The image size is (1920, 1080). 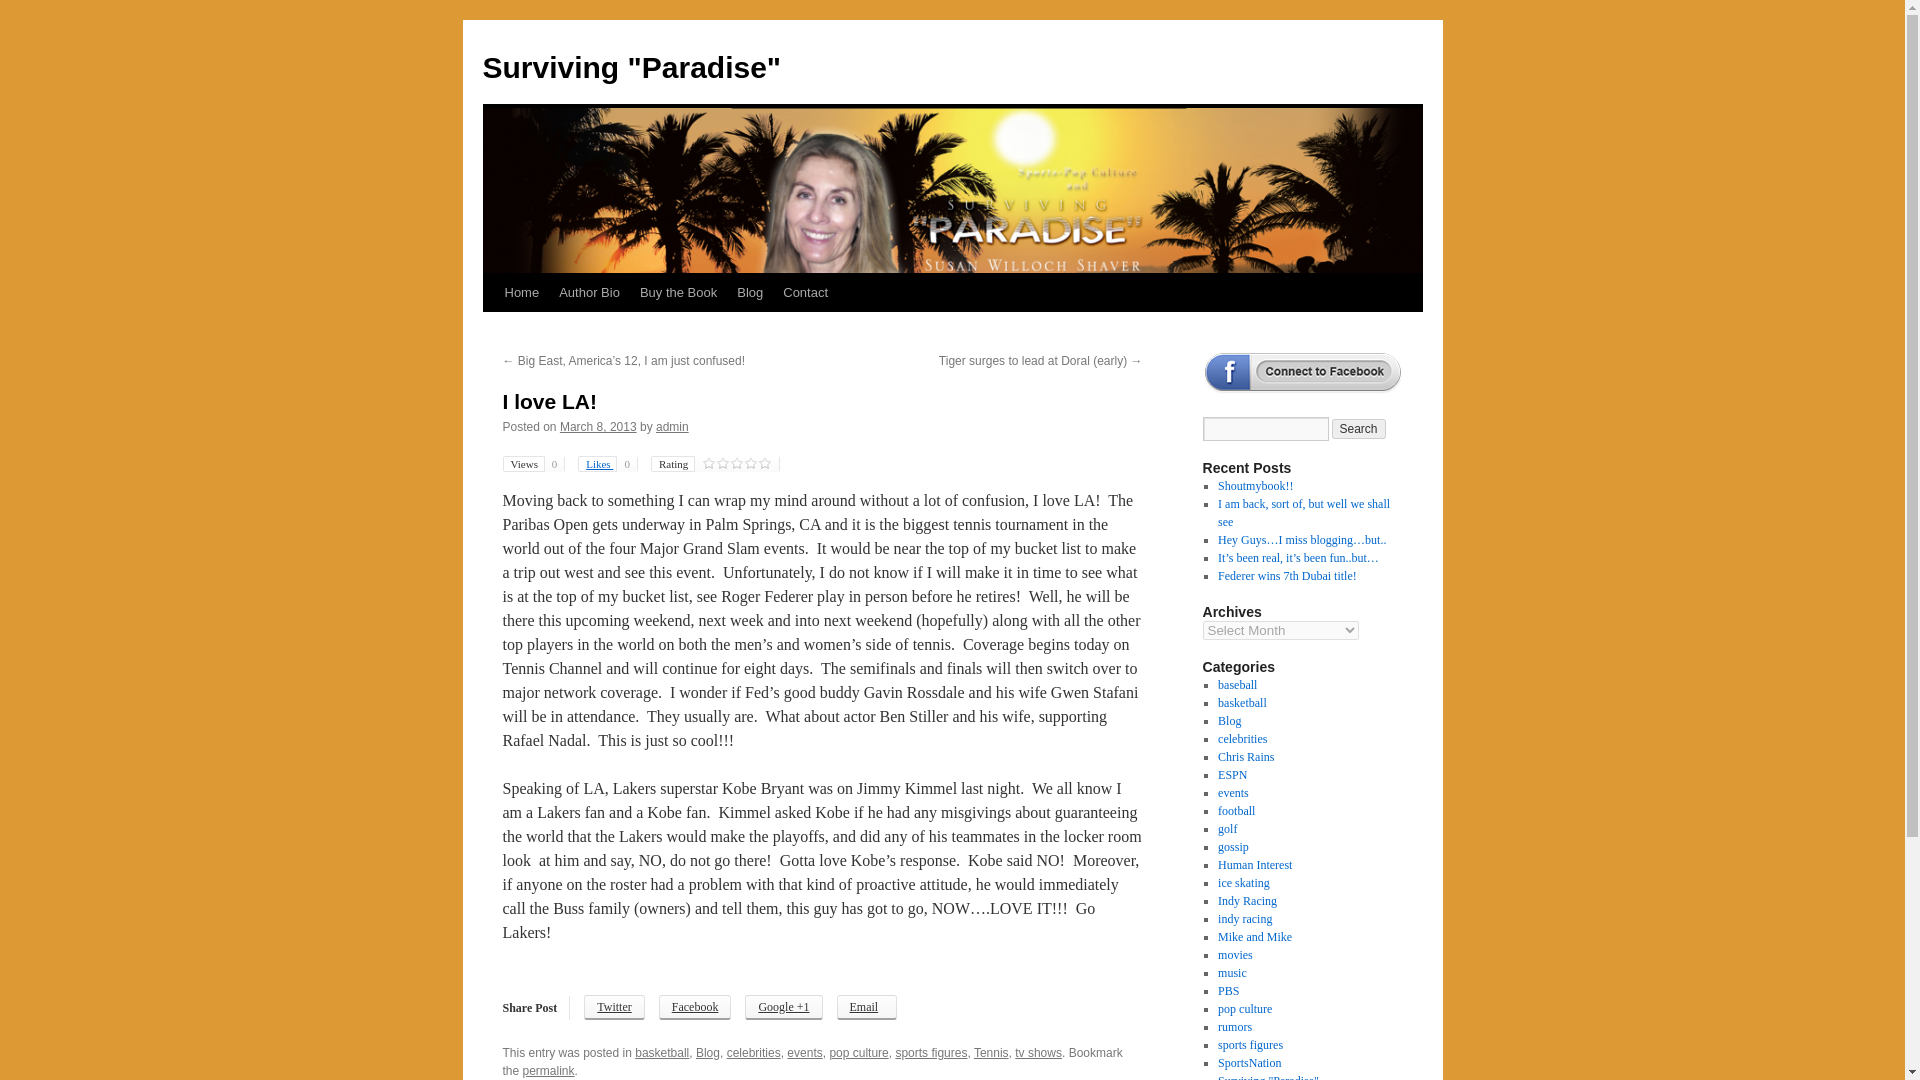 I want to click on Federer wins 7th Dubai title!, so click(x=1287, y=576).